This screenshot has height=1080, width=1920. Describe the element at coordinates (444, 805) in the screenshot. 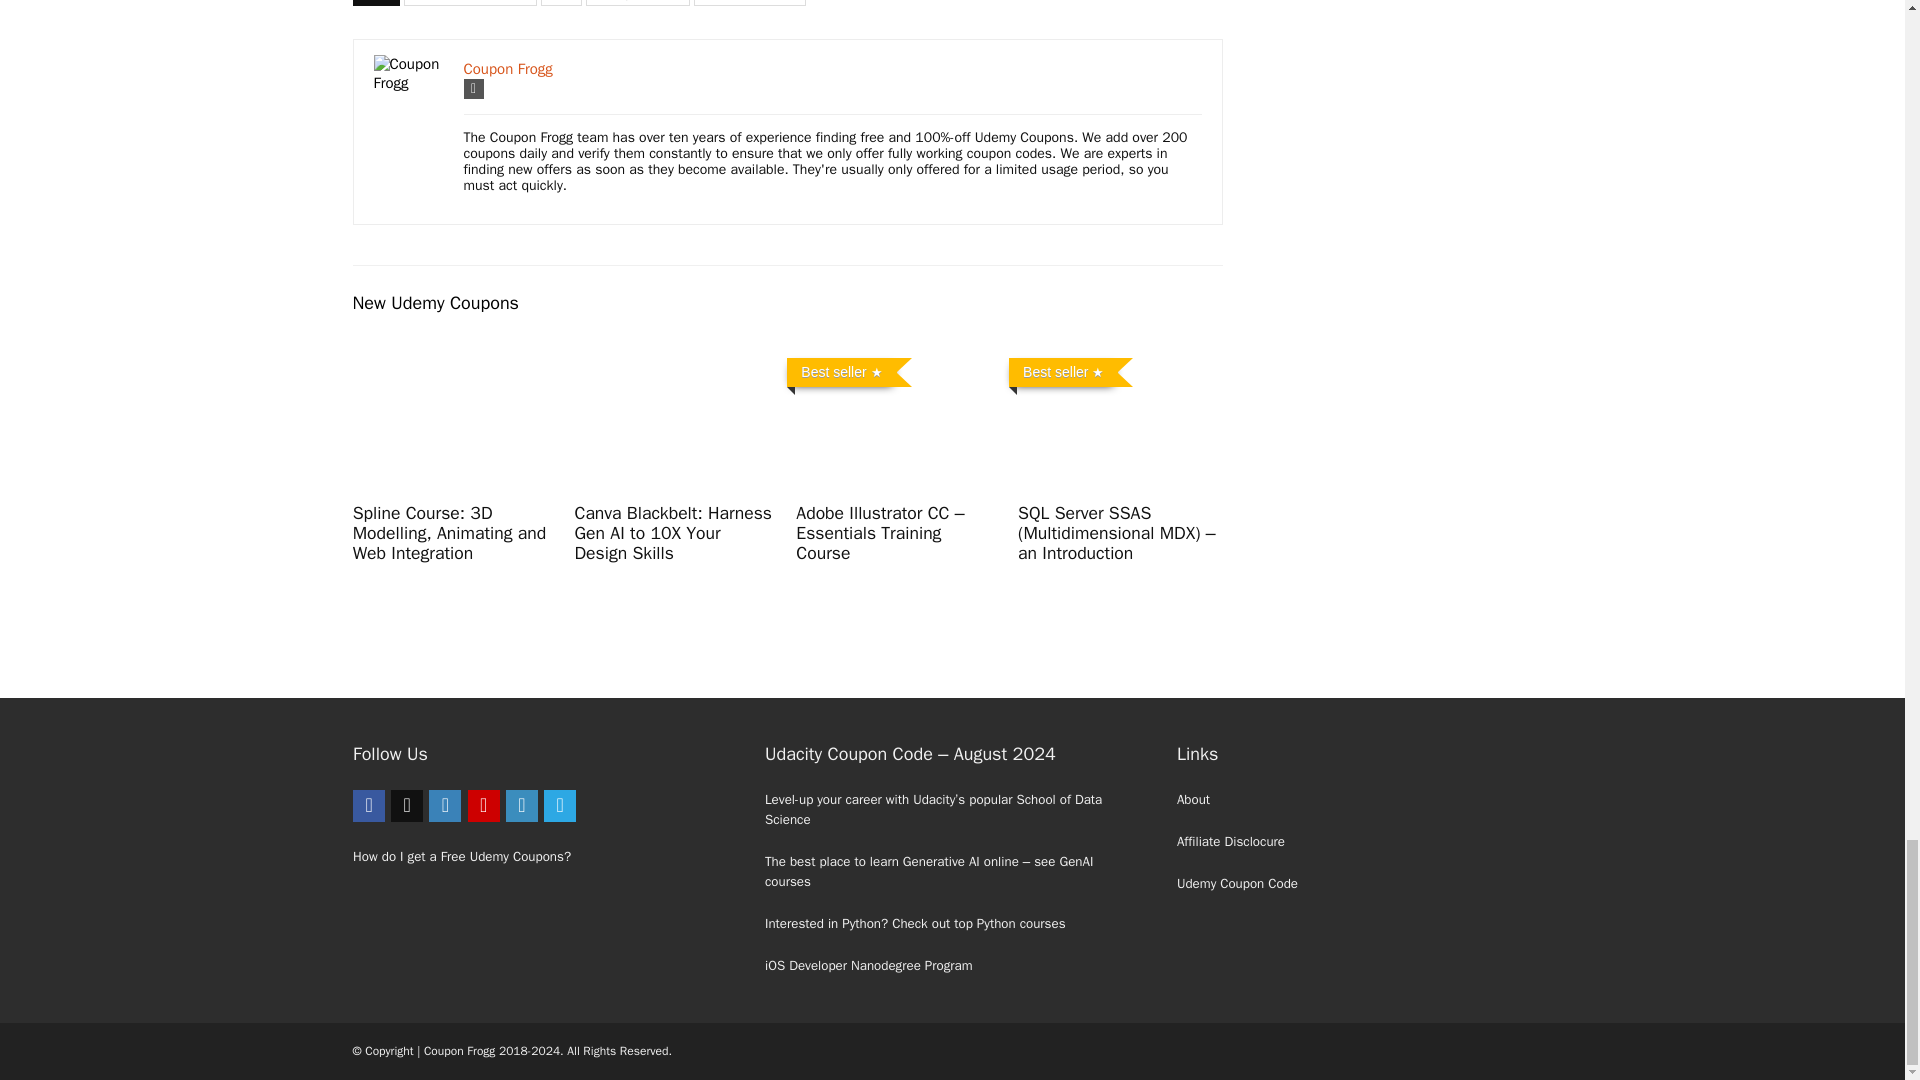

I see `Instagramm` at that location.